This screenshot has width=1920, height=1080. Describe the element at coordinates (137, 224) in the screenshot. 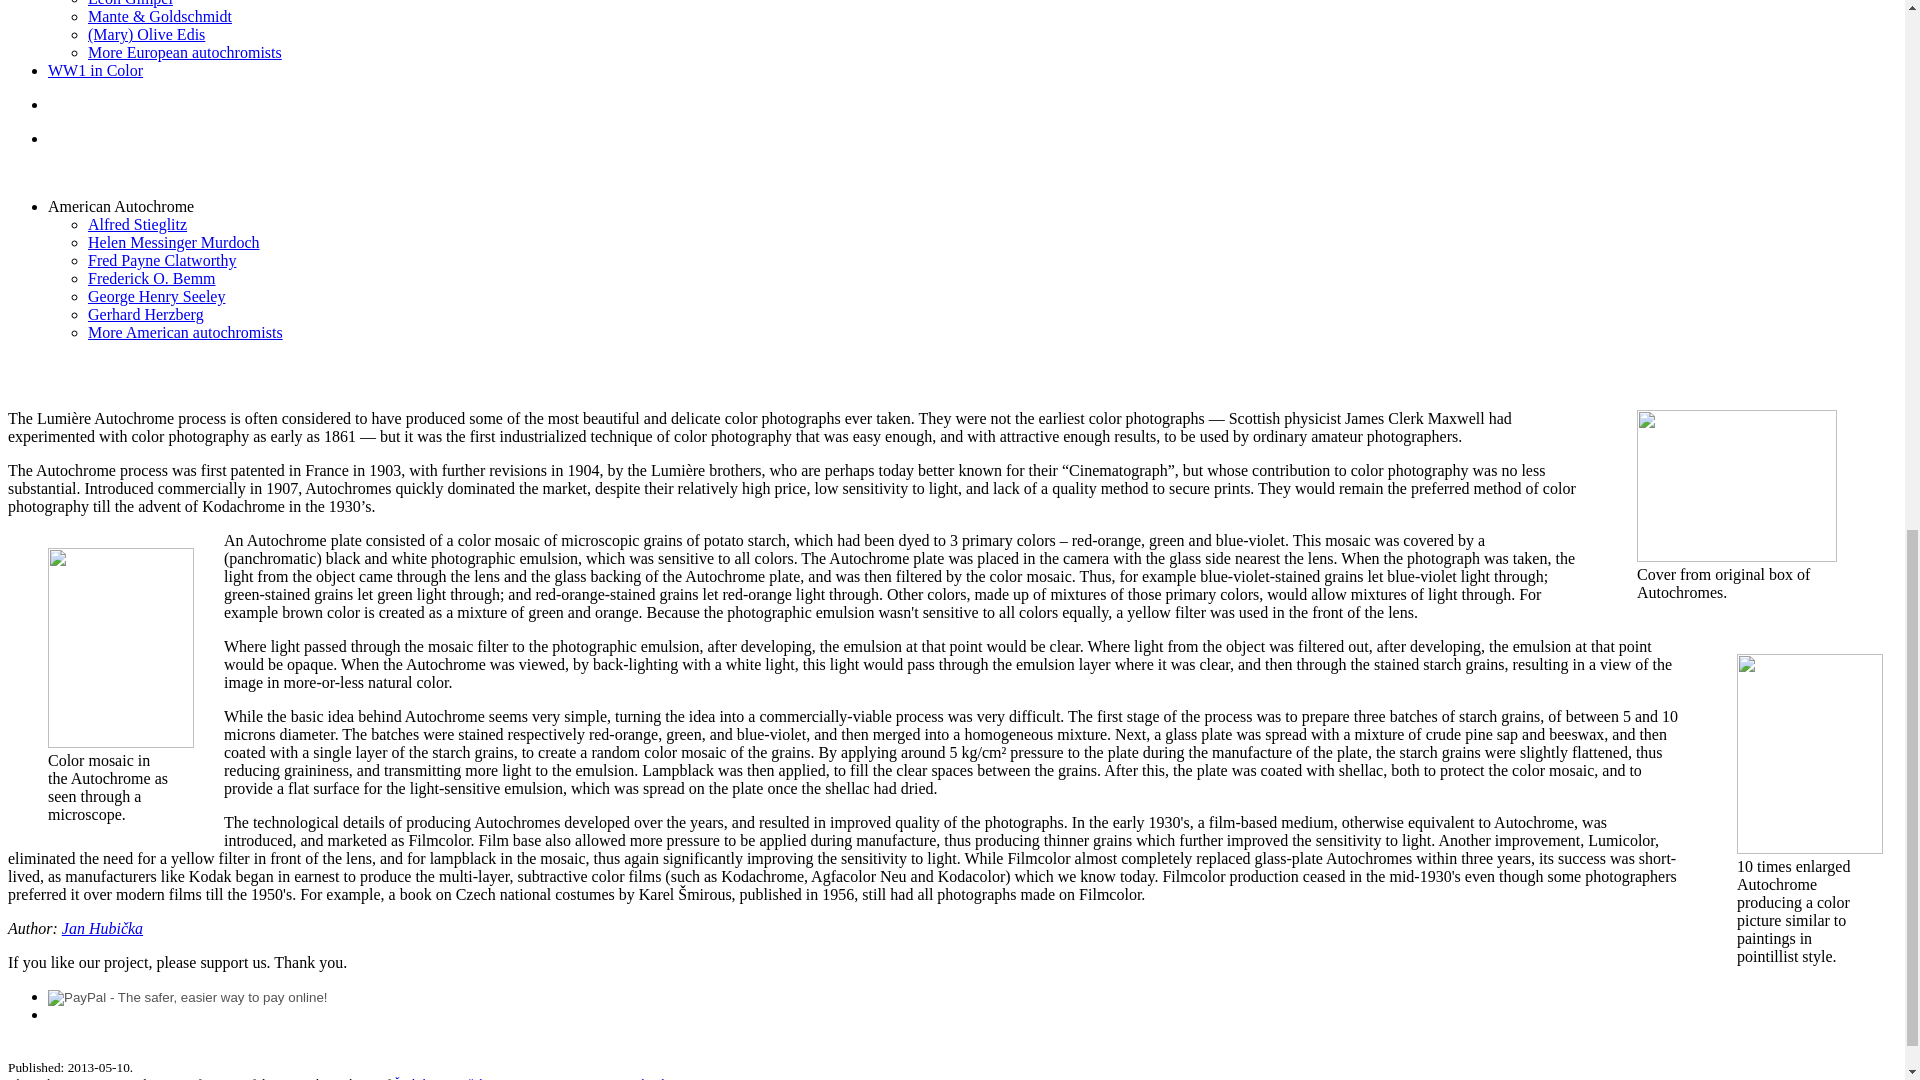

I see `Alfred Stieglitz` at that location.